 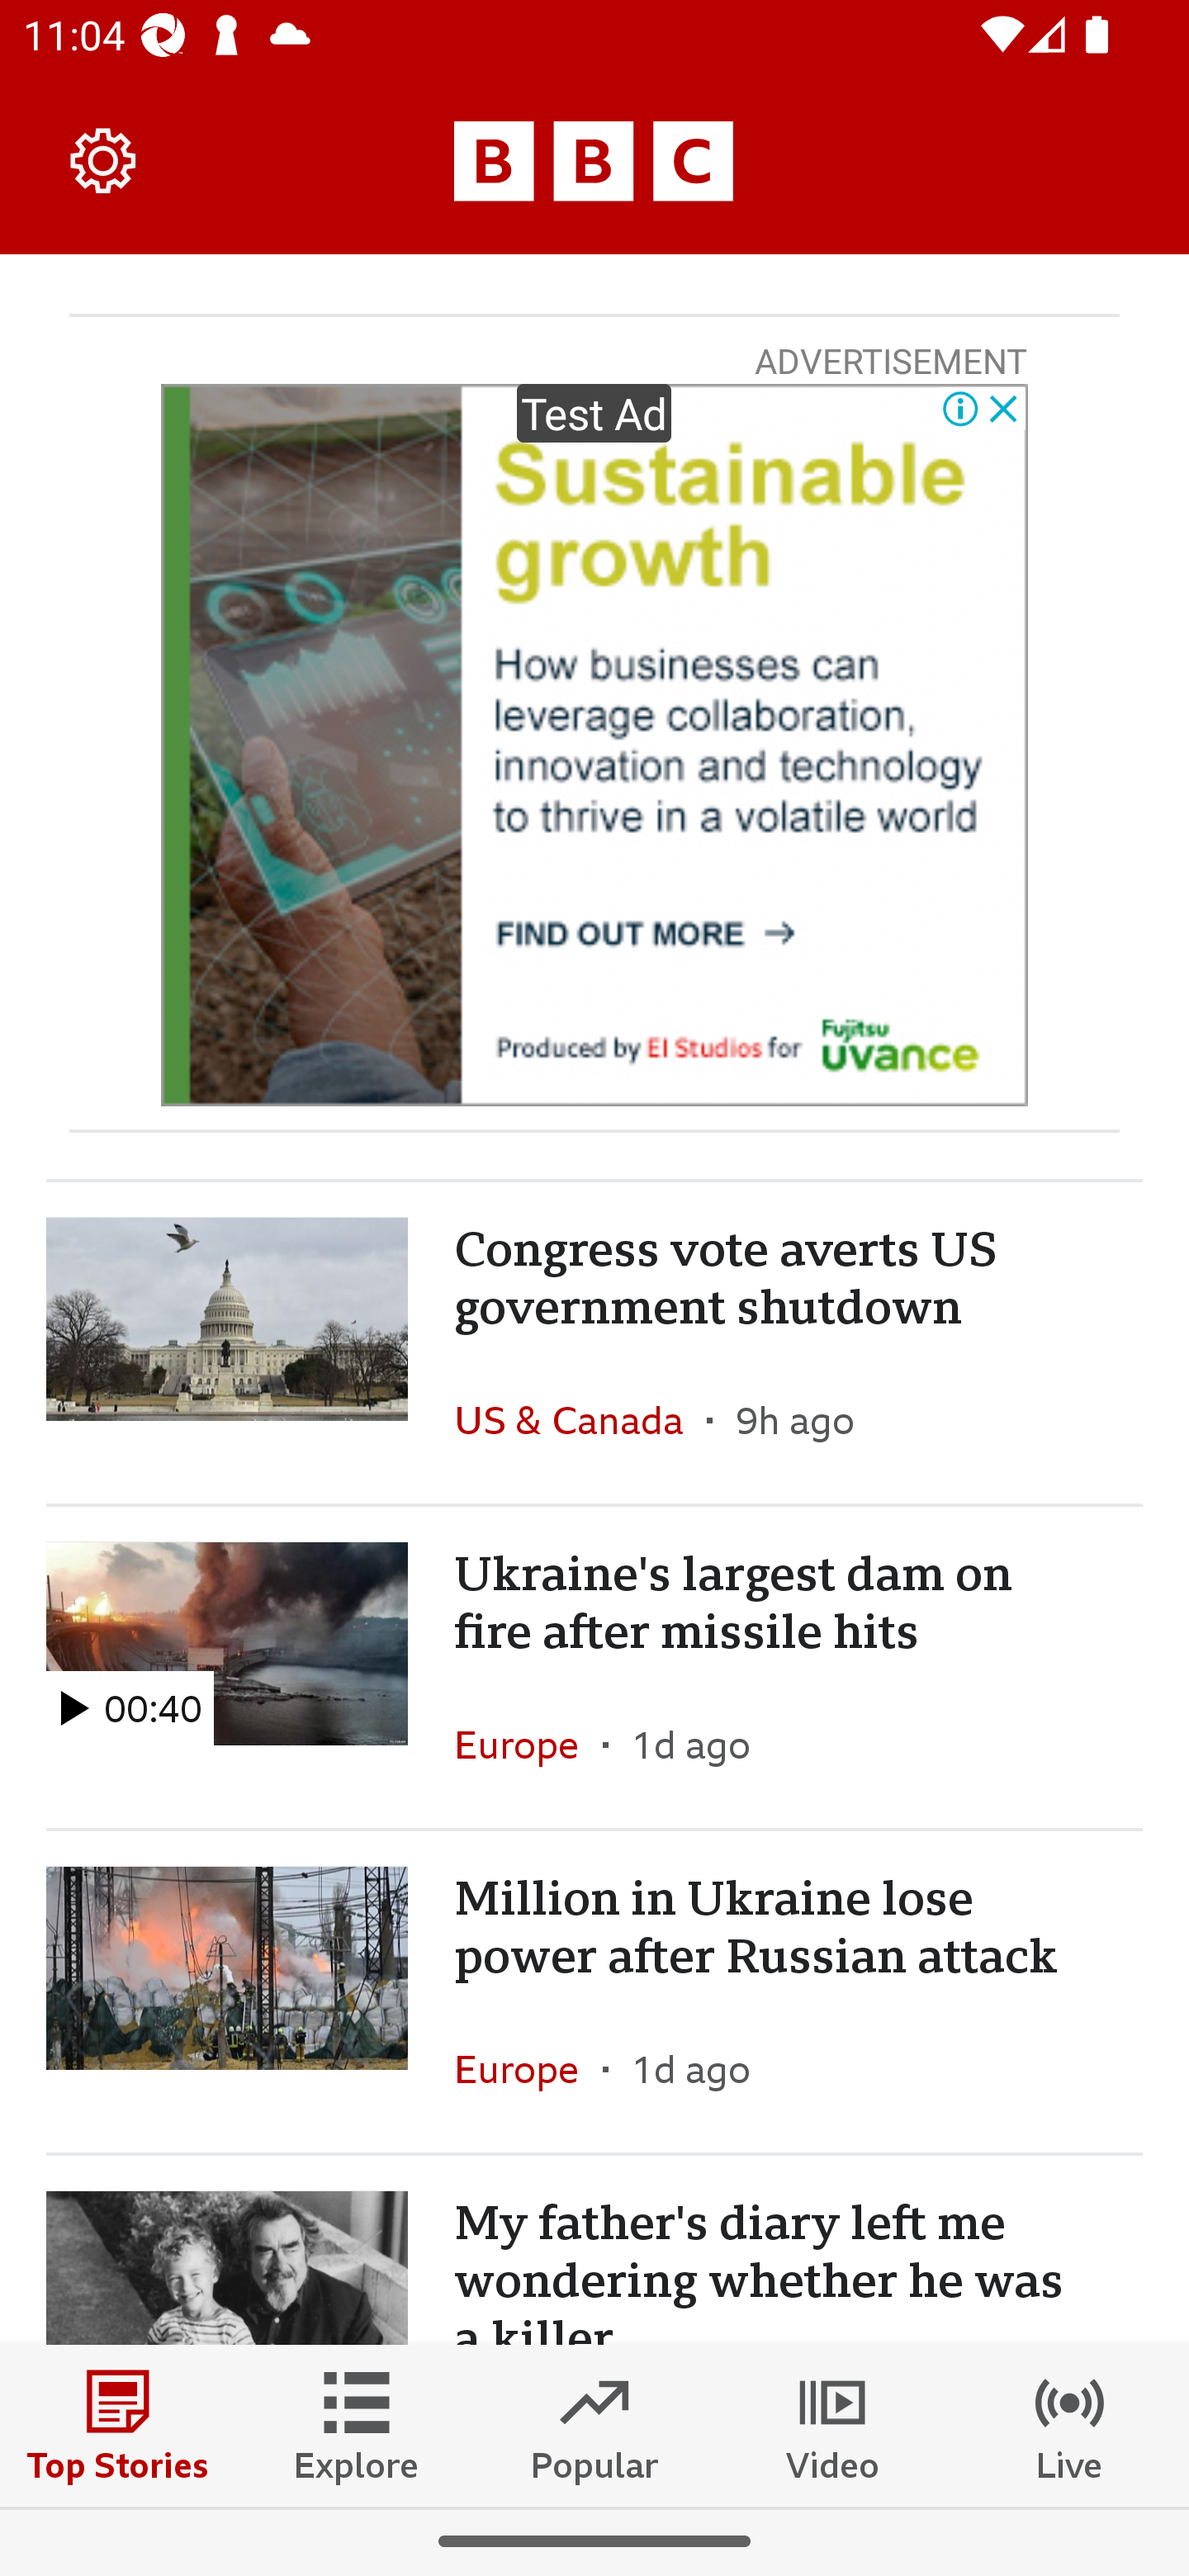 I want to click on Video, so click(x=832, y=2425).